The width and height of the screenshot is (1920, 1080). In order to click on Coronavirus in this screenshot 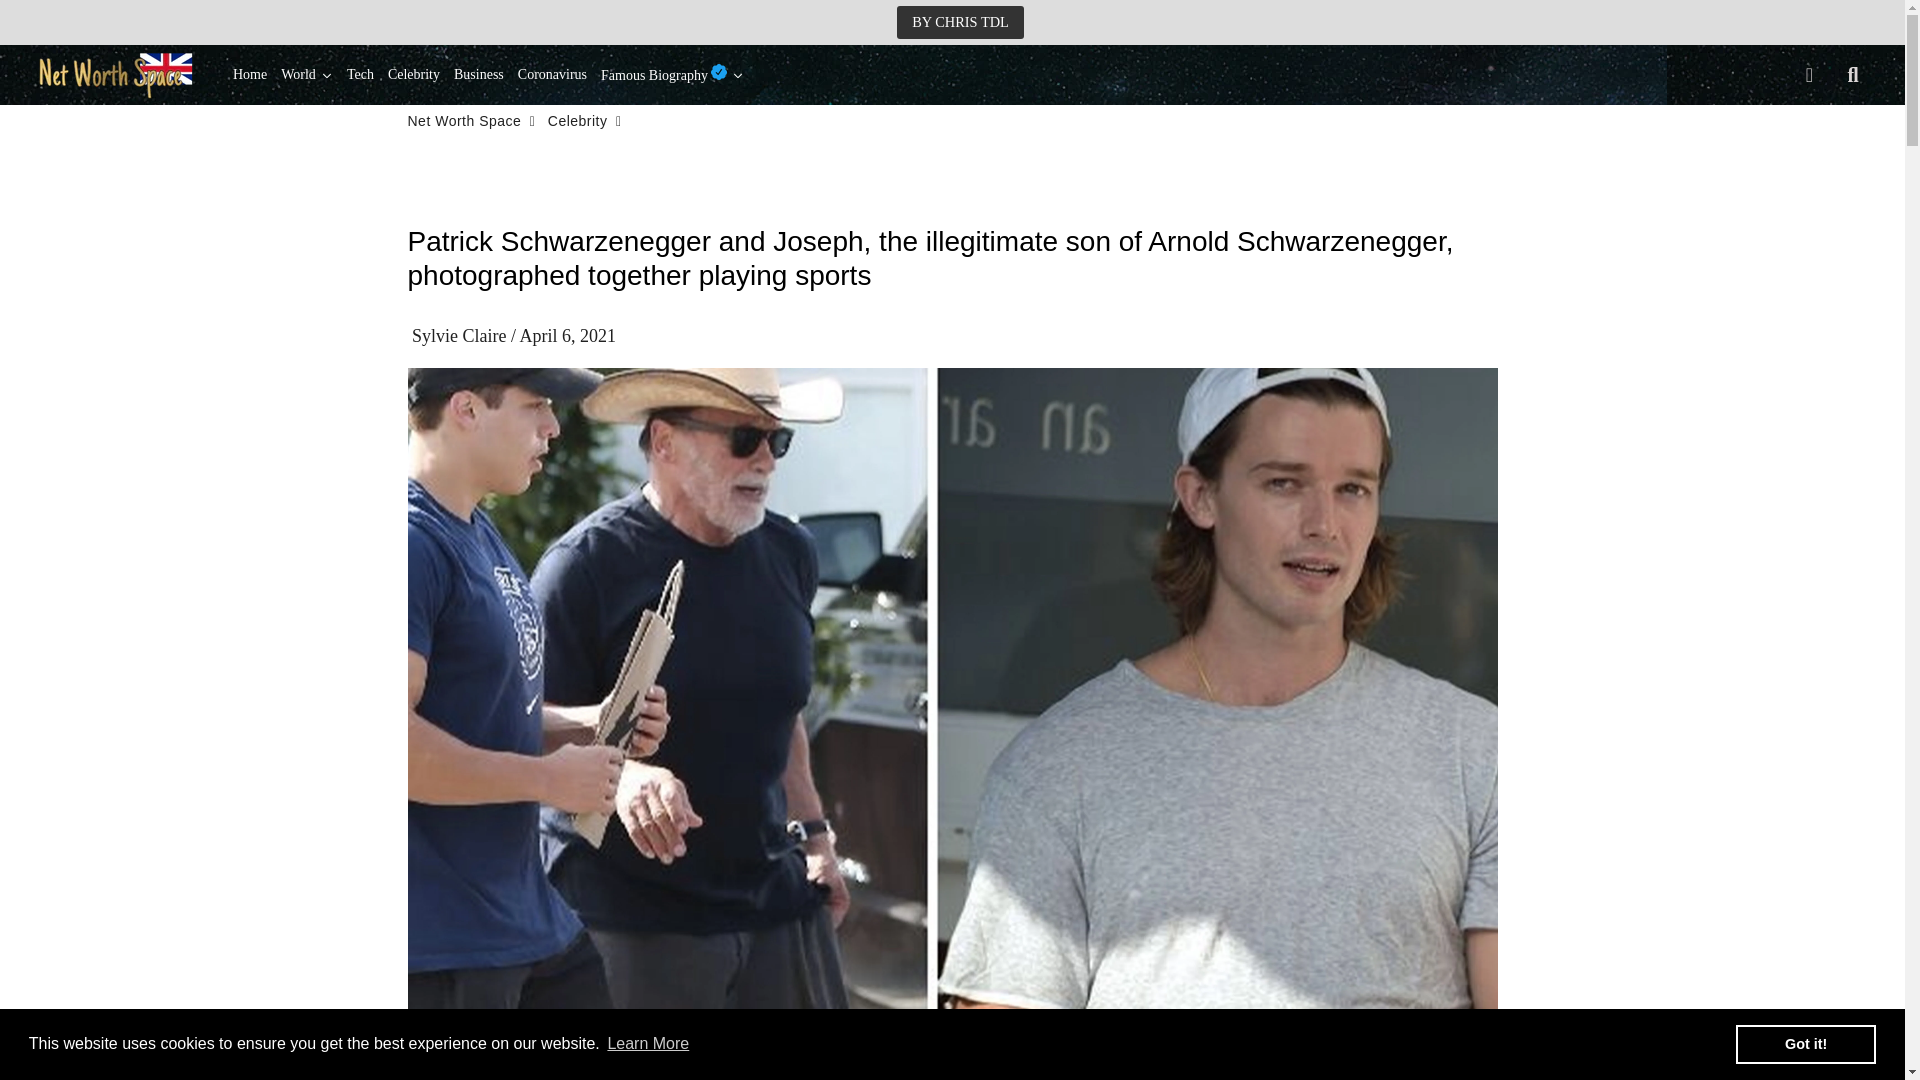, I will do `click(552, 74)`.